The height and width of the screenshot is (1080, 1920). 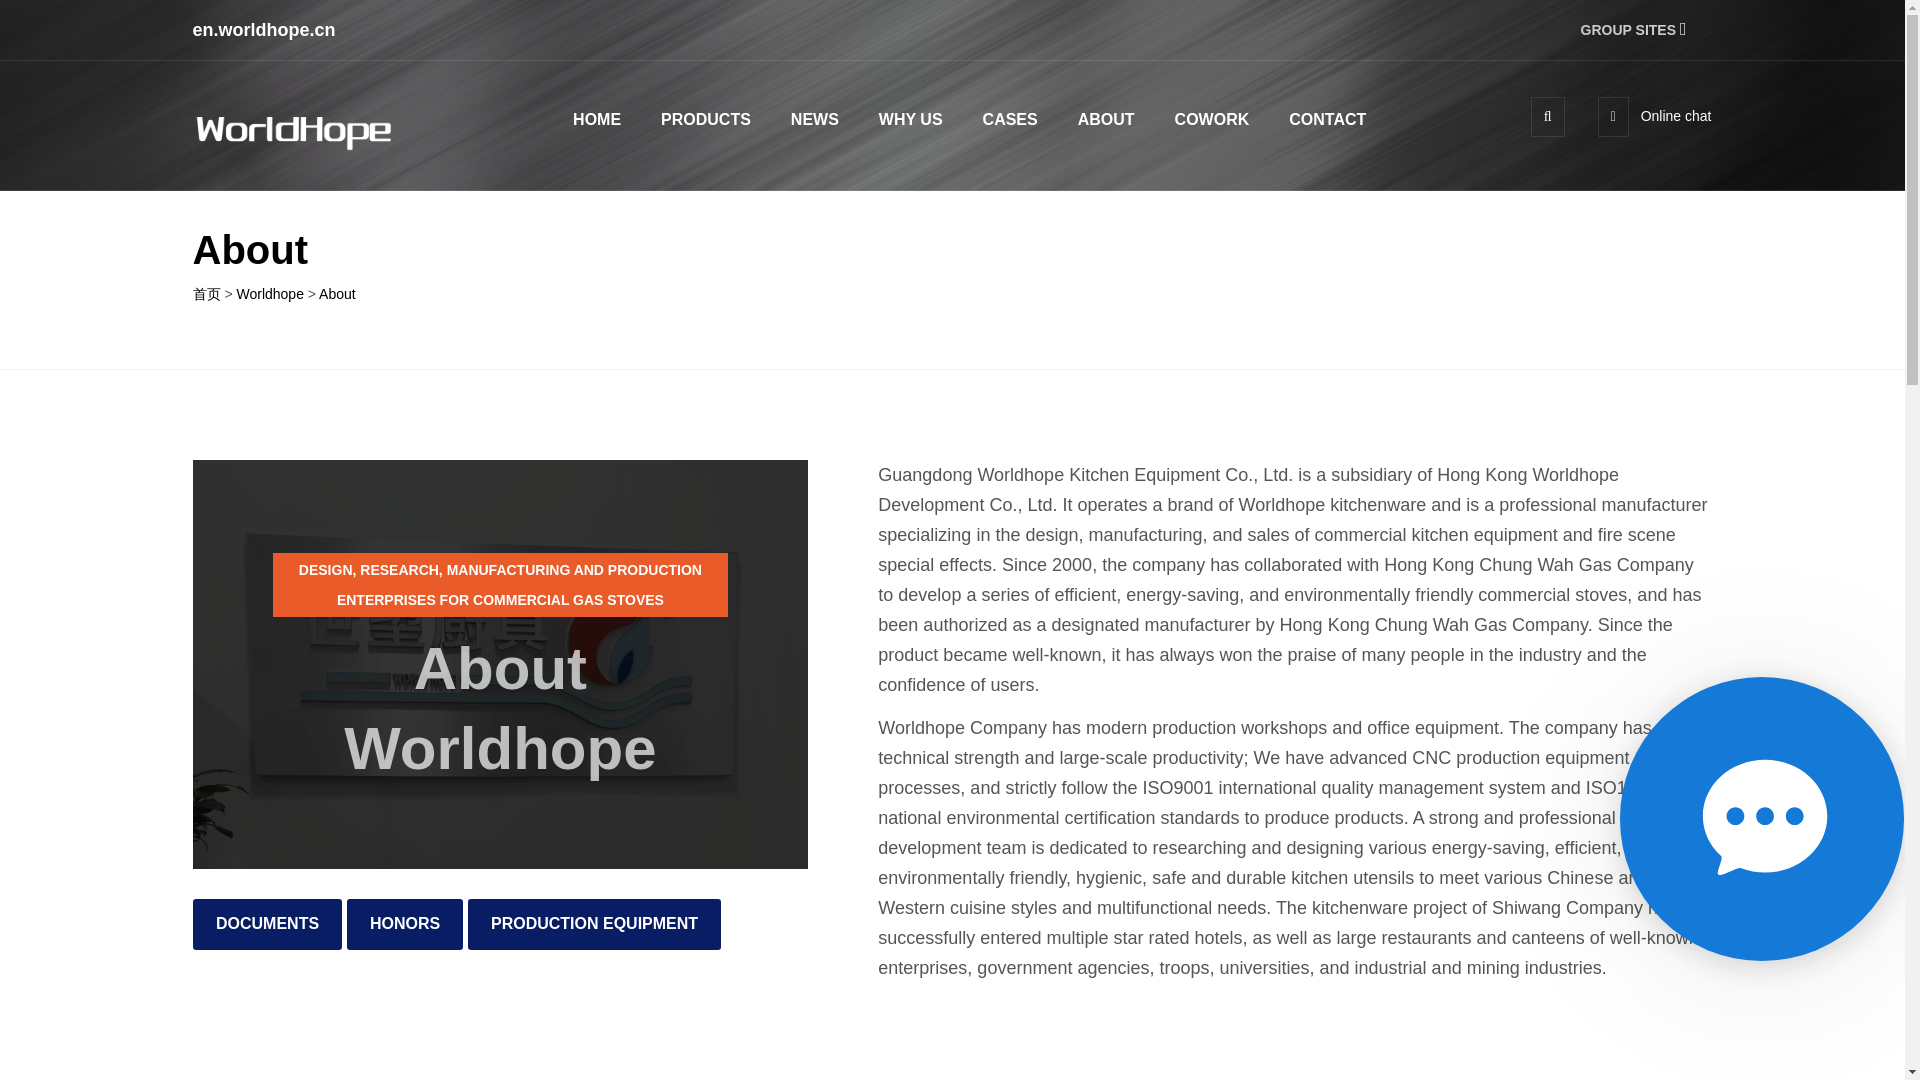 I want to click on ABOUT, so click(x=1106, y=118).